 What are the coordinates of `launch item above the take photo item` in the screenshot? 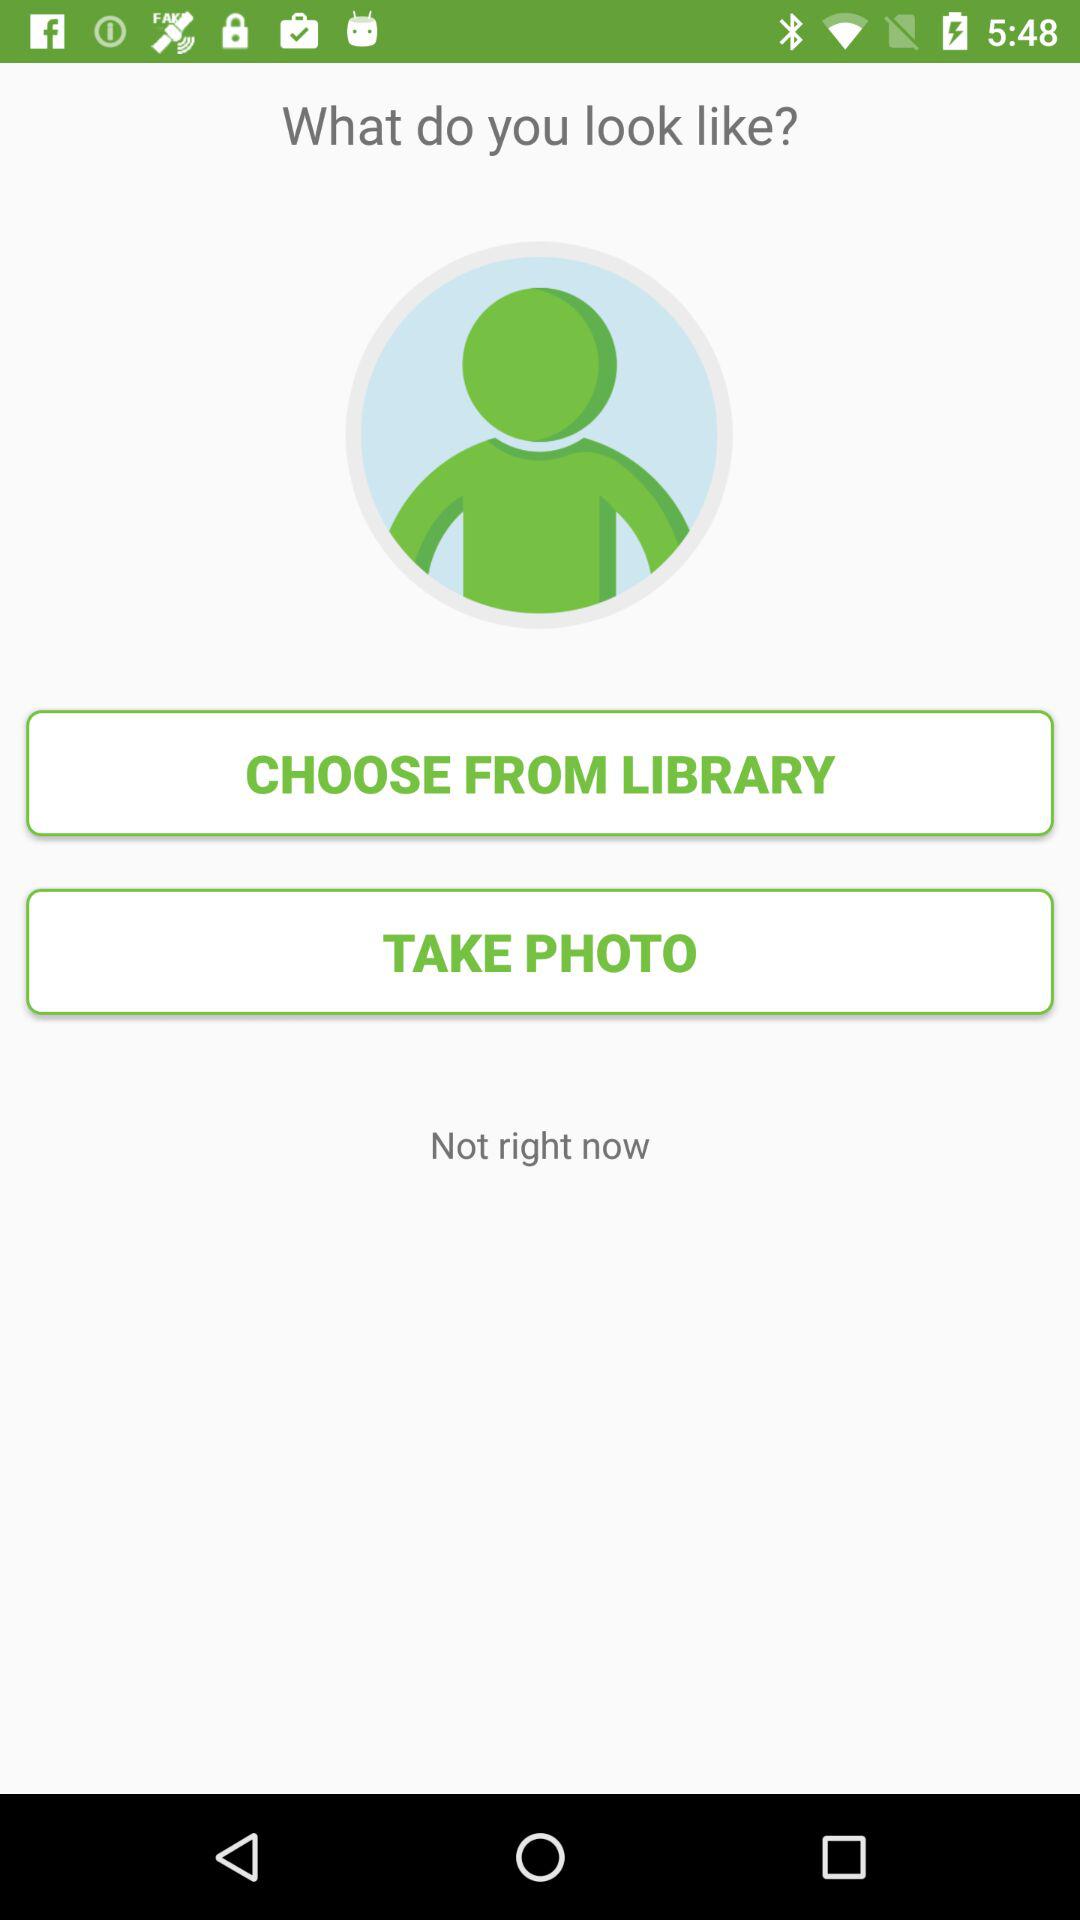 It's located at (540, 773).